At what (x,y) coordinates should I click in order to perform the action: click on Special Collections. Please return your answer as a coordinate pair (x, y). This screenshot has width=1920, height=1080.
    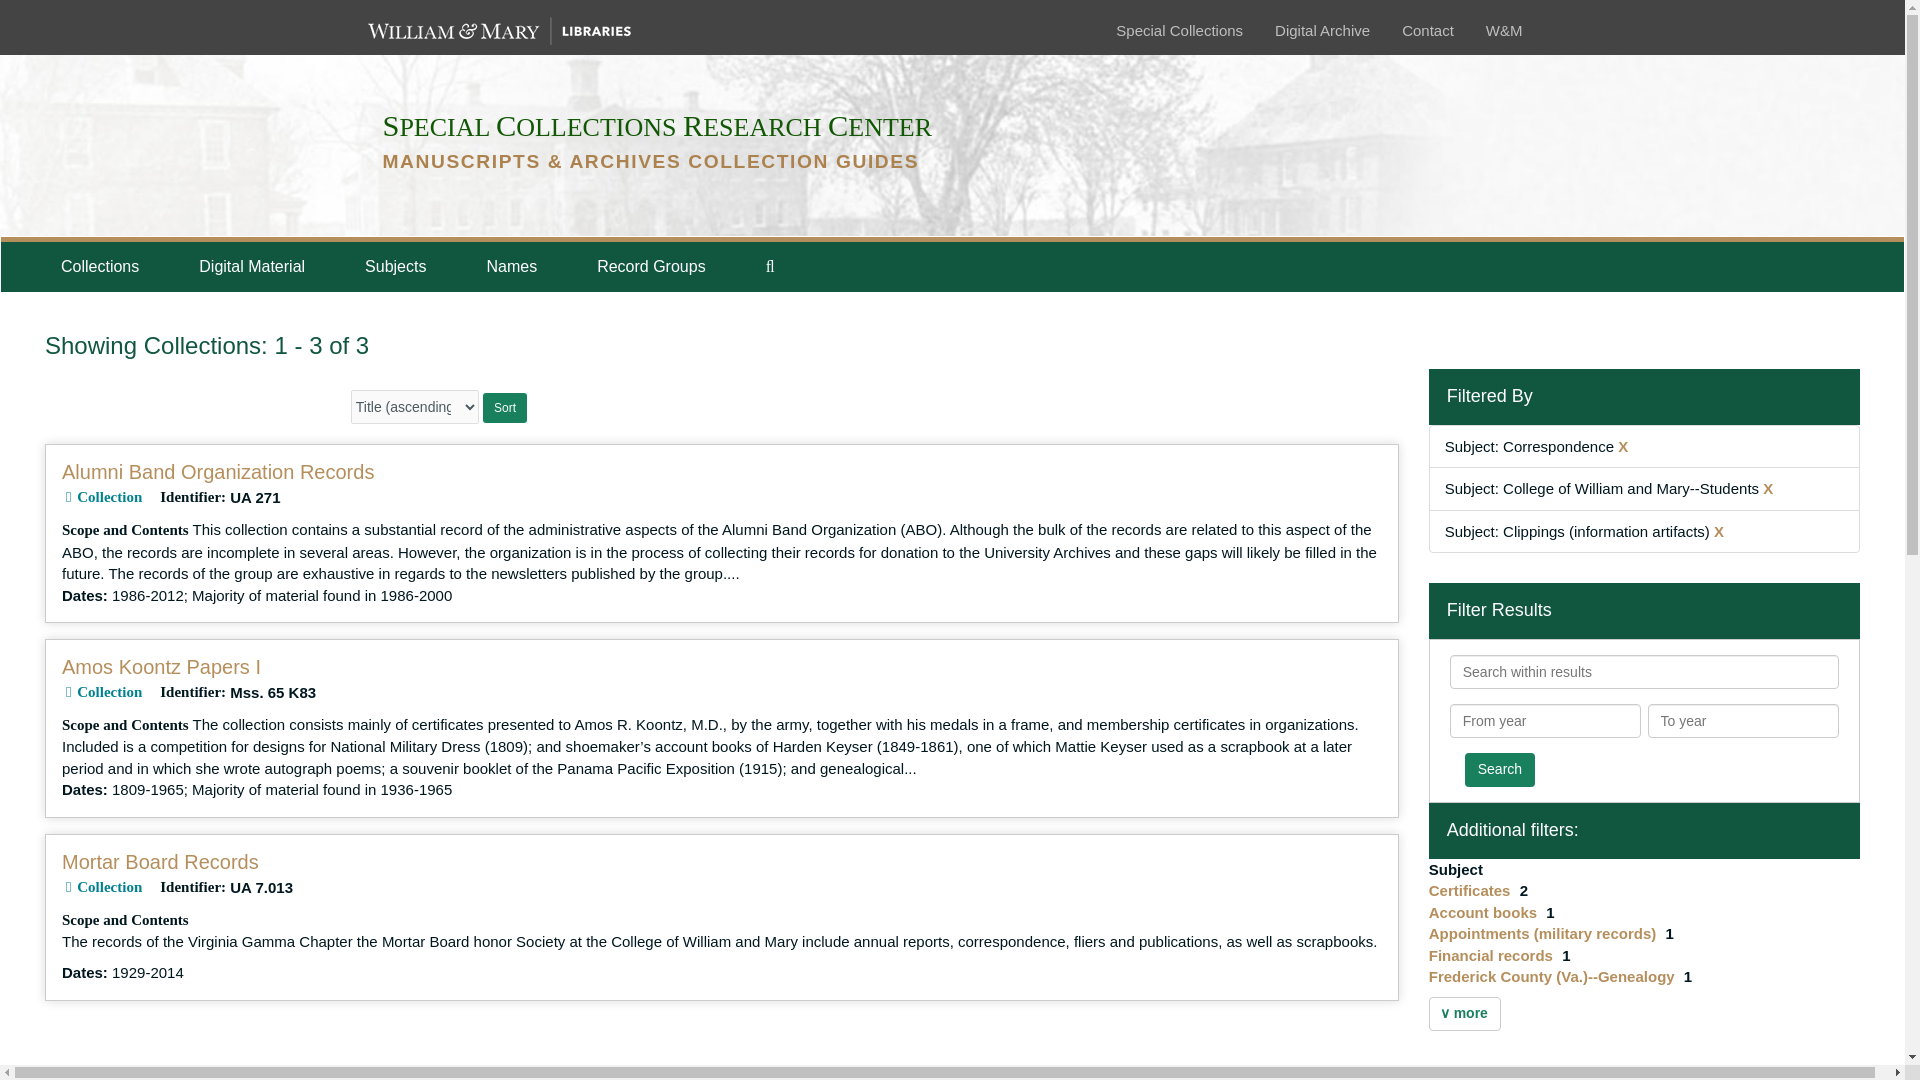
    Looking at the image, I should click on (1178, 30).